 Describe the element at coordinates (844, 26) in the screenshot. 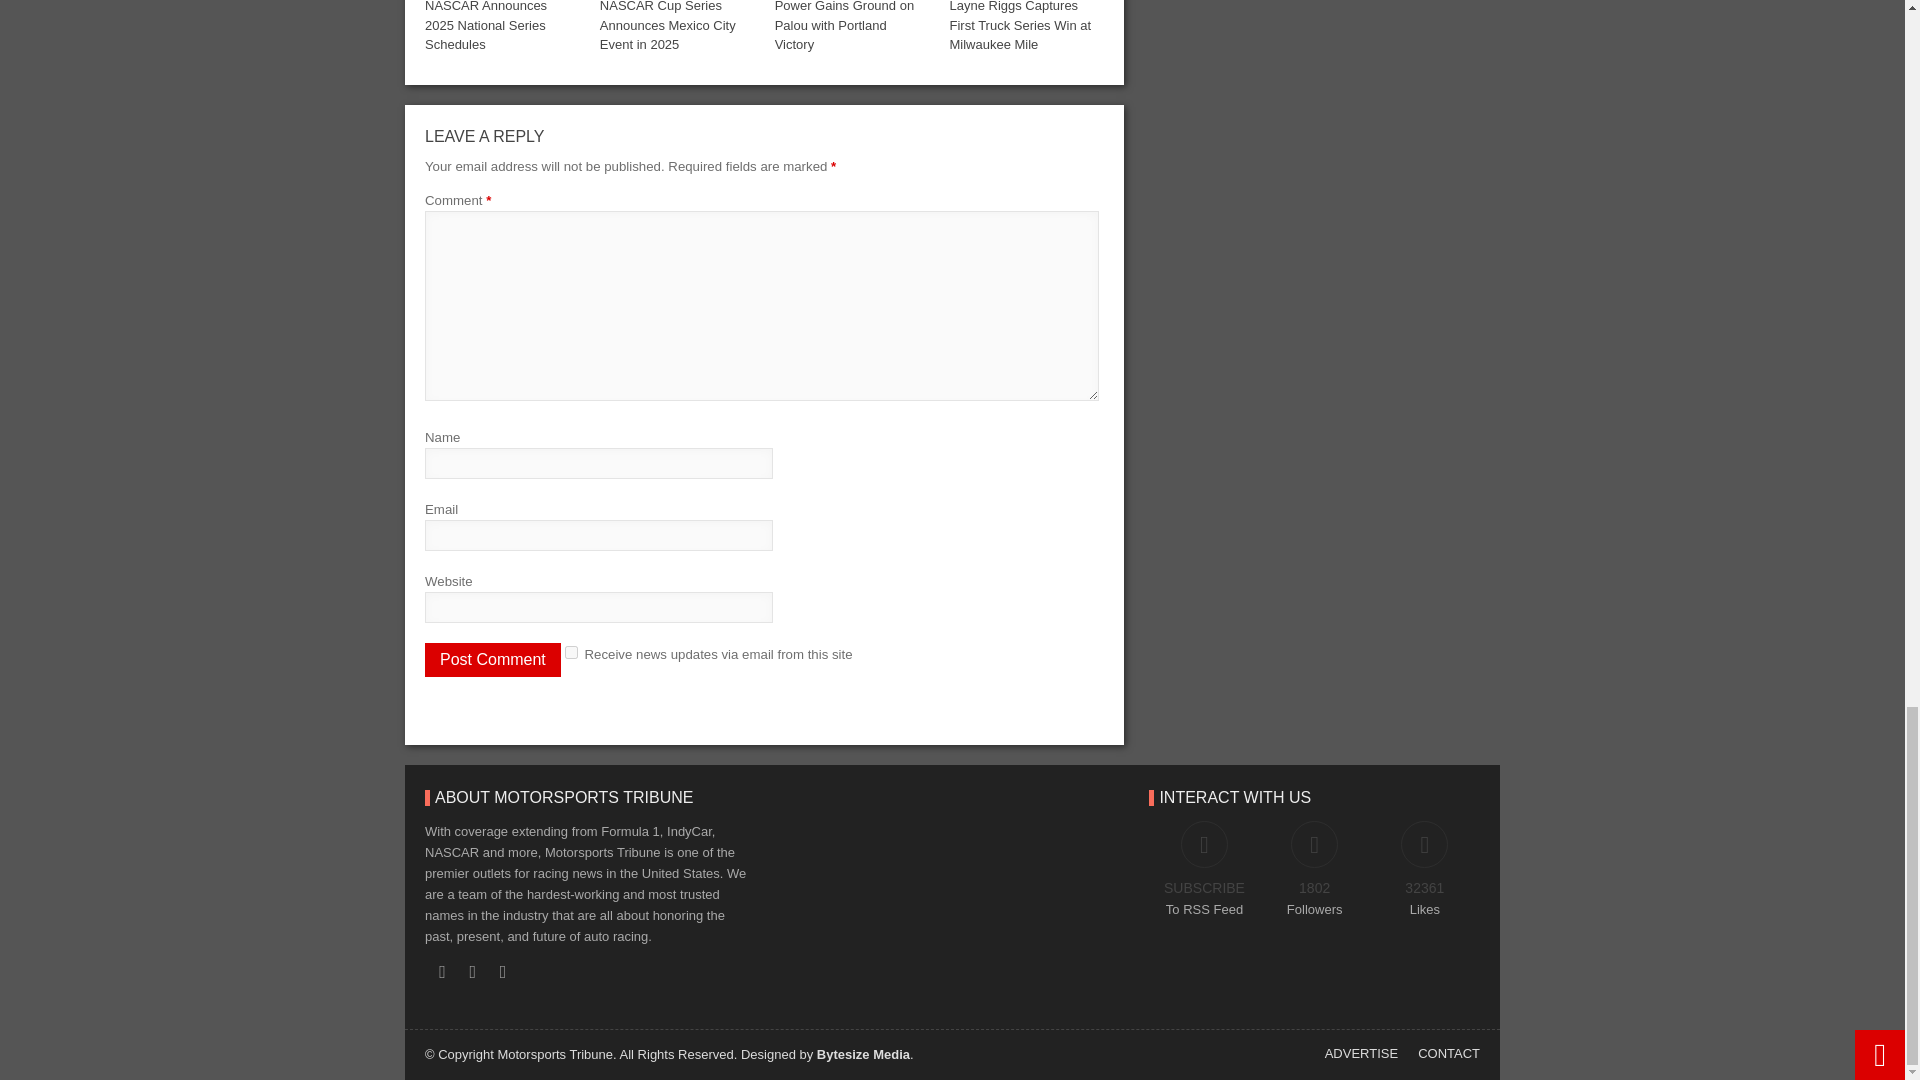

I see `Power Gains Ground on Palou with Portland Victory` at that location.